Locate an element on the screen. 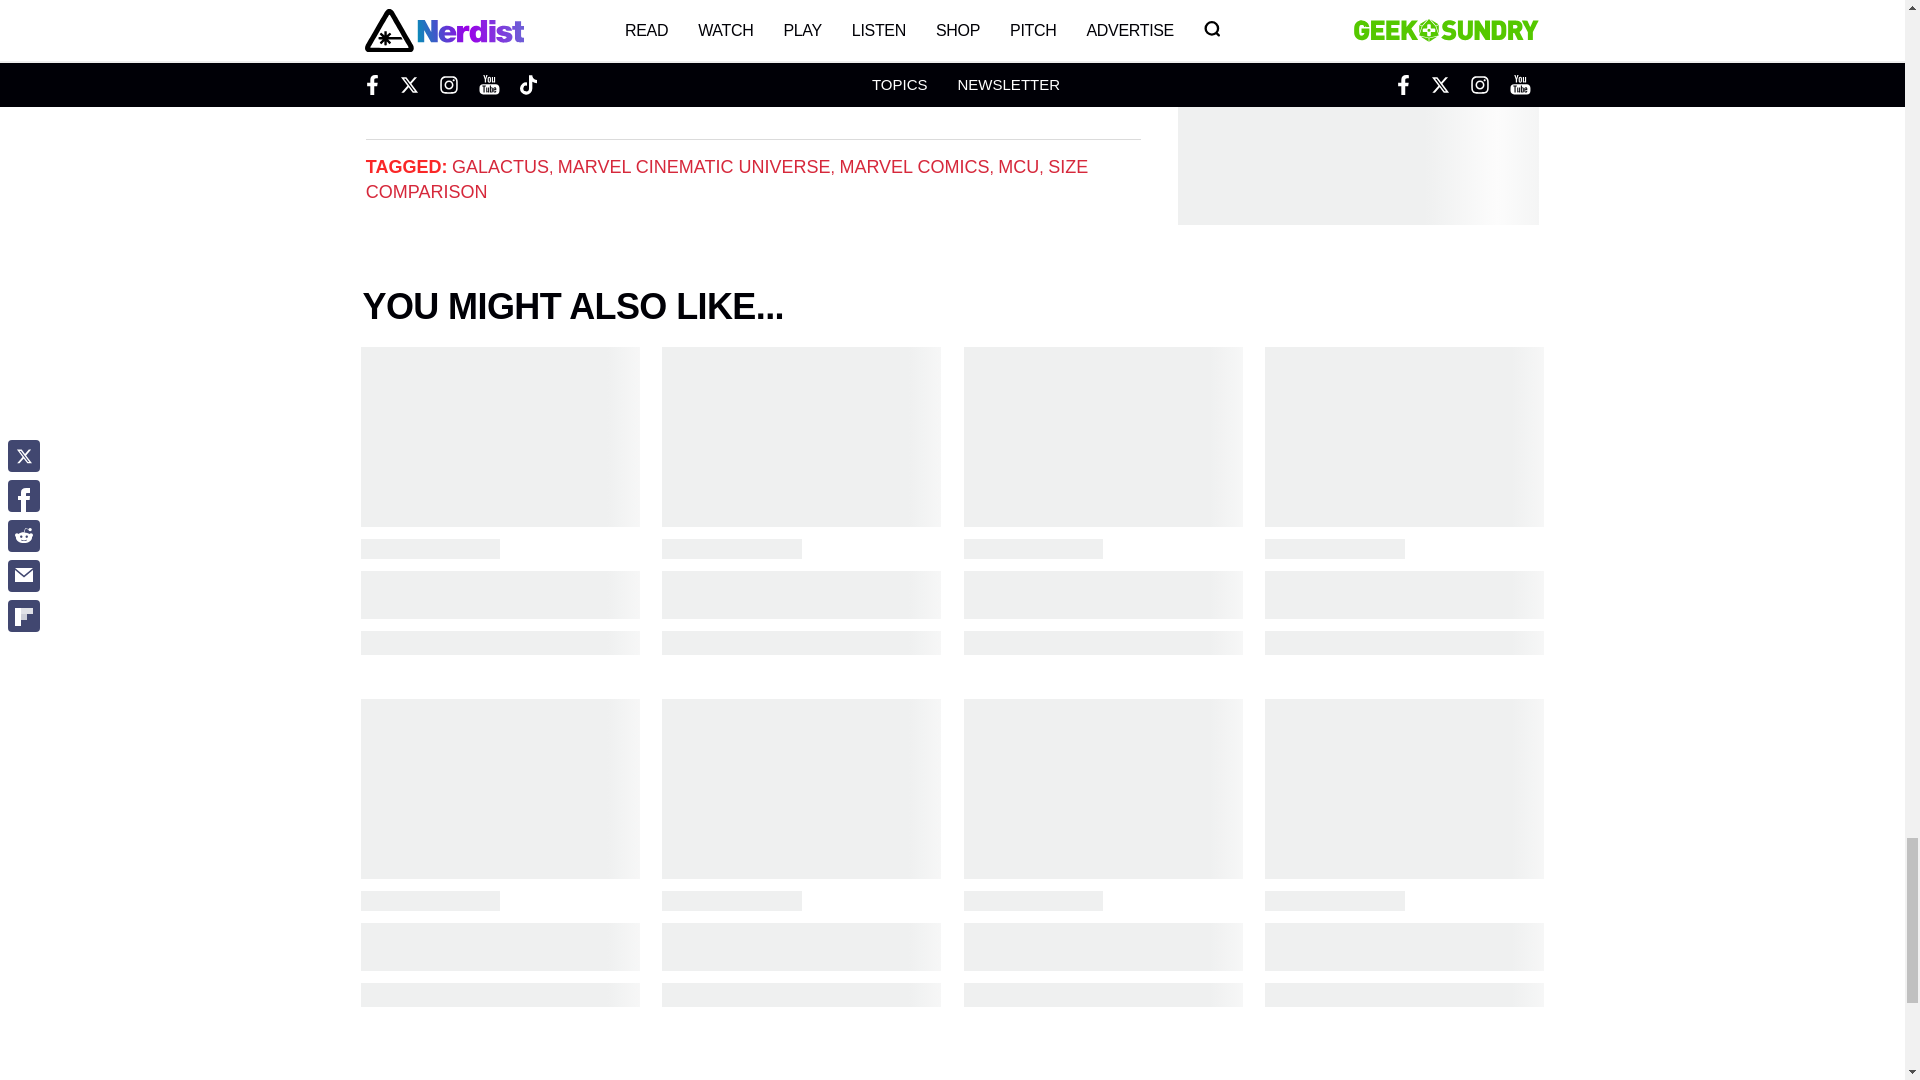 The width and height of the screenshot is (1920, 1080). MARVEL COMICS is located at coordinates (914, 166).